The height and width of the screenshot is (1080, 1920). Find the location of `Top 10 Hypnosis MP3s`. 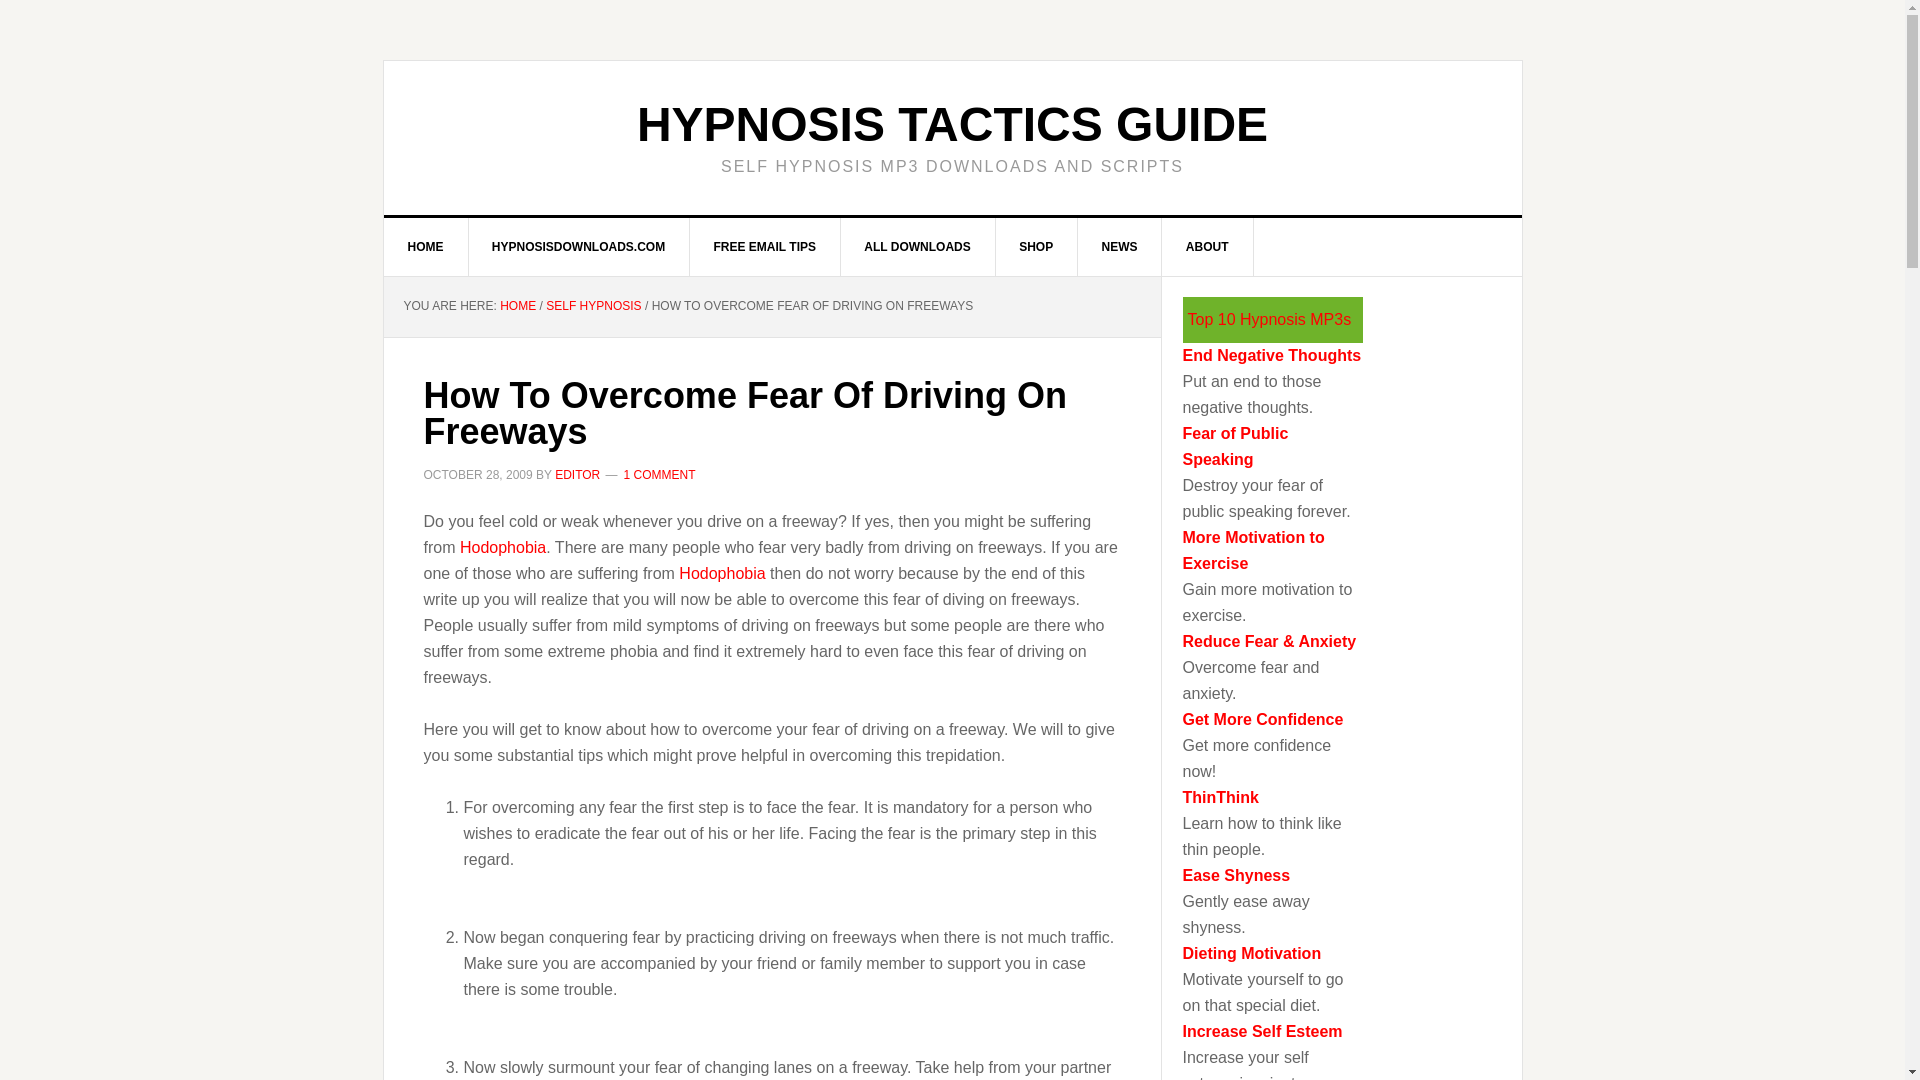

Top 10 Hypnosis MP3s is located at coordinates (1270, 320).